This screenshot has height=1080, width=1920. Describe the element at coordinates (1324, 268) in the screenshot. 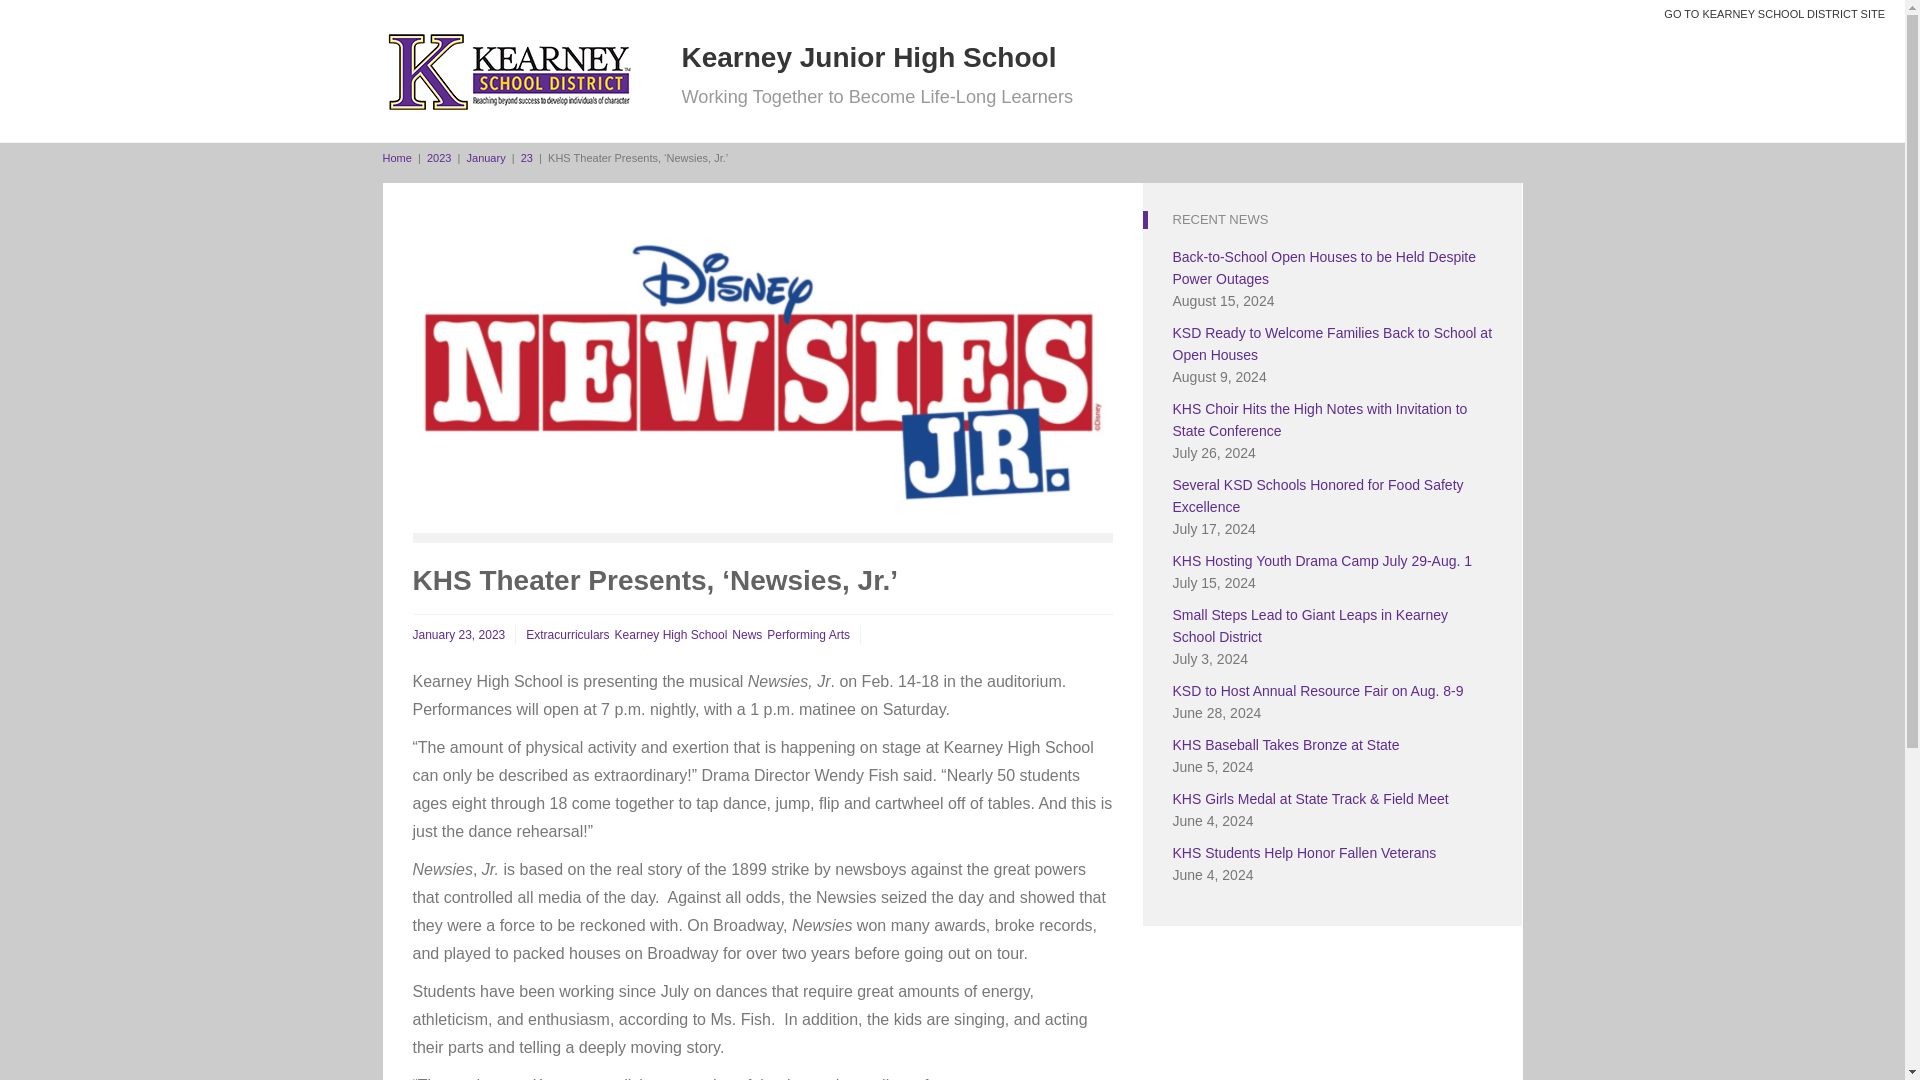

I see `Back-to-School Open Houses to be Held Despite Power Outages` at that location.